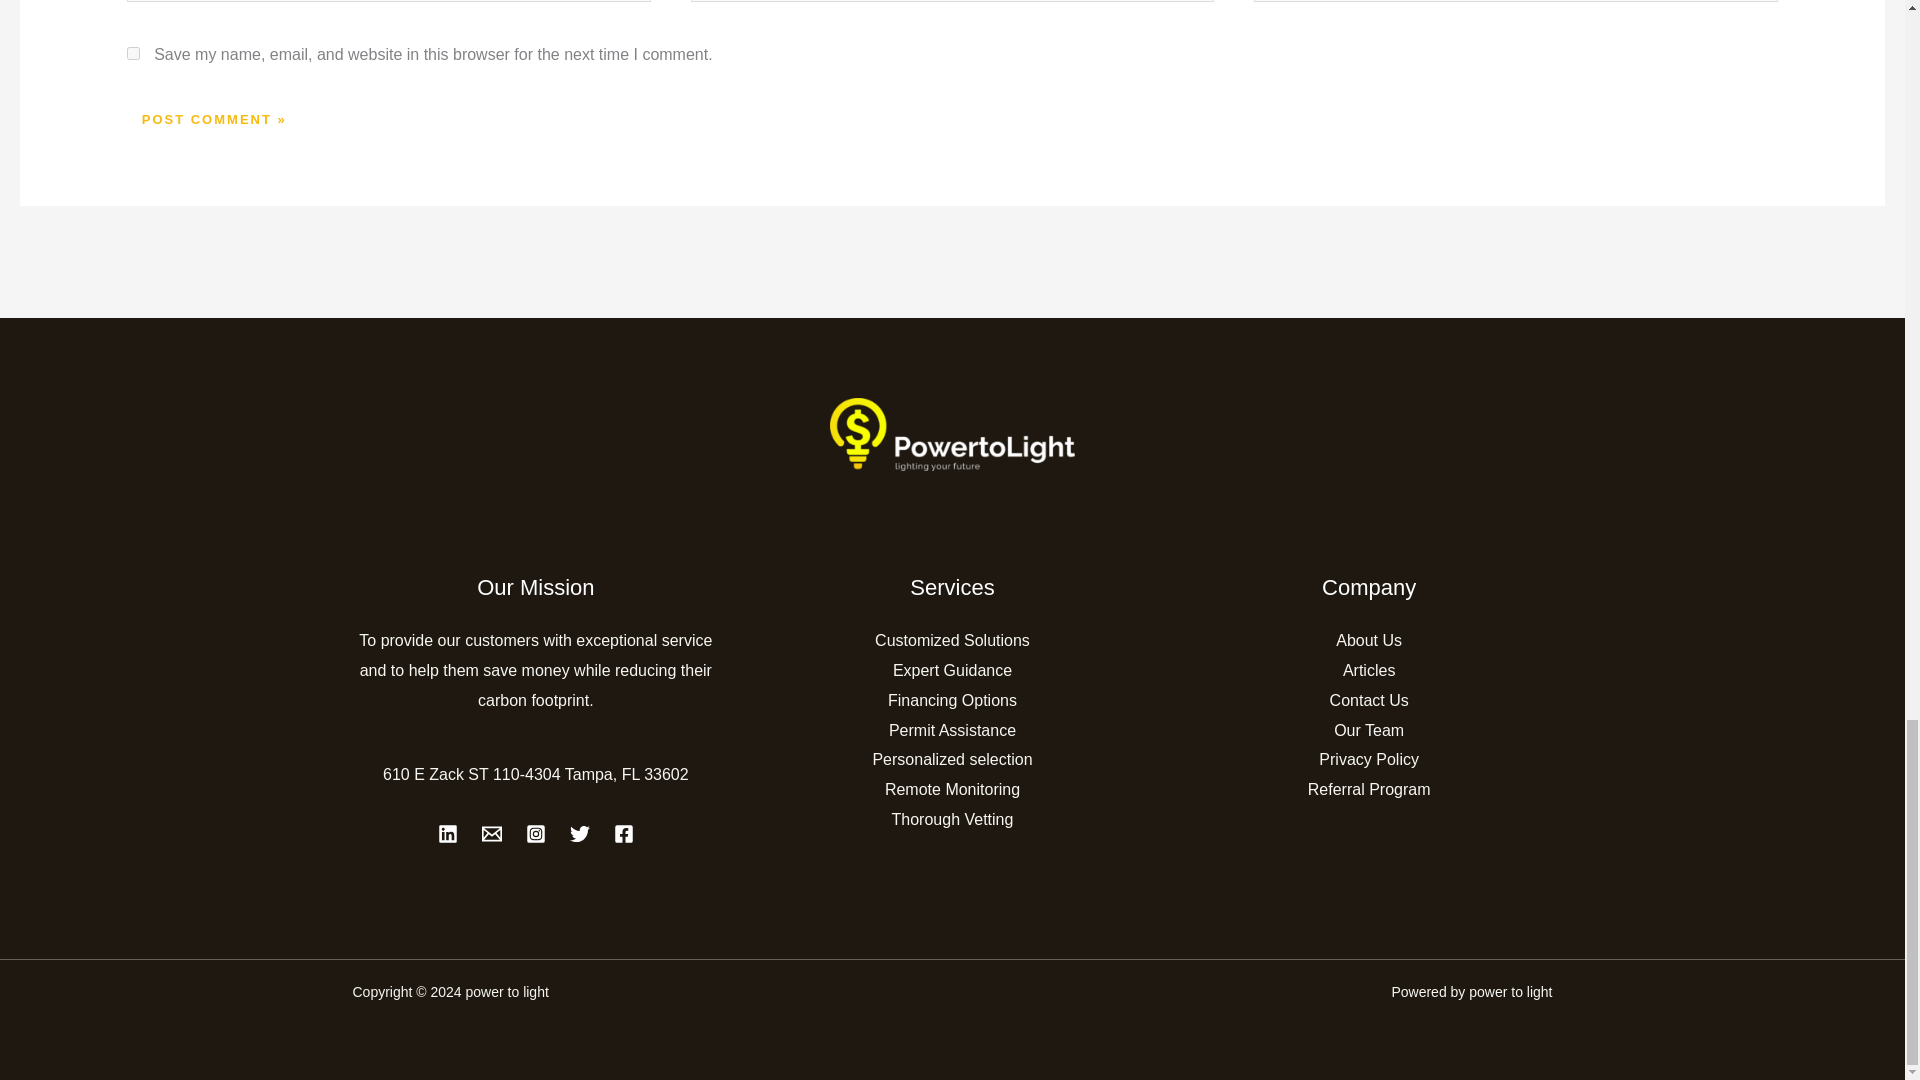 This screenshot has width=1920, height=1080. What do you see at coordinates (952, 640) in the screenshot?
I see `Customized Solutions` at bounding box center [952, 640].